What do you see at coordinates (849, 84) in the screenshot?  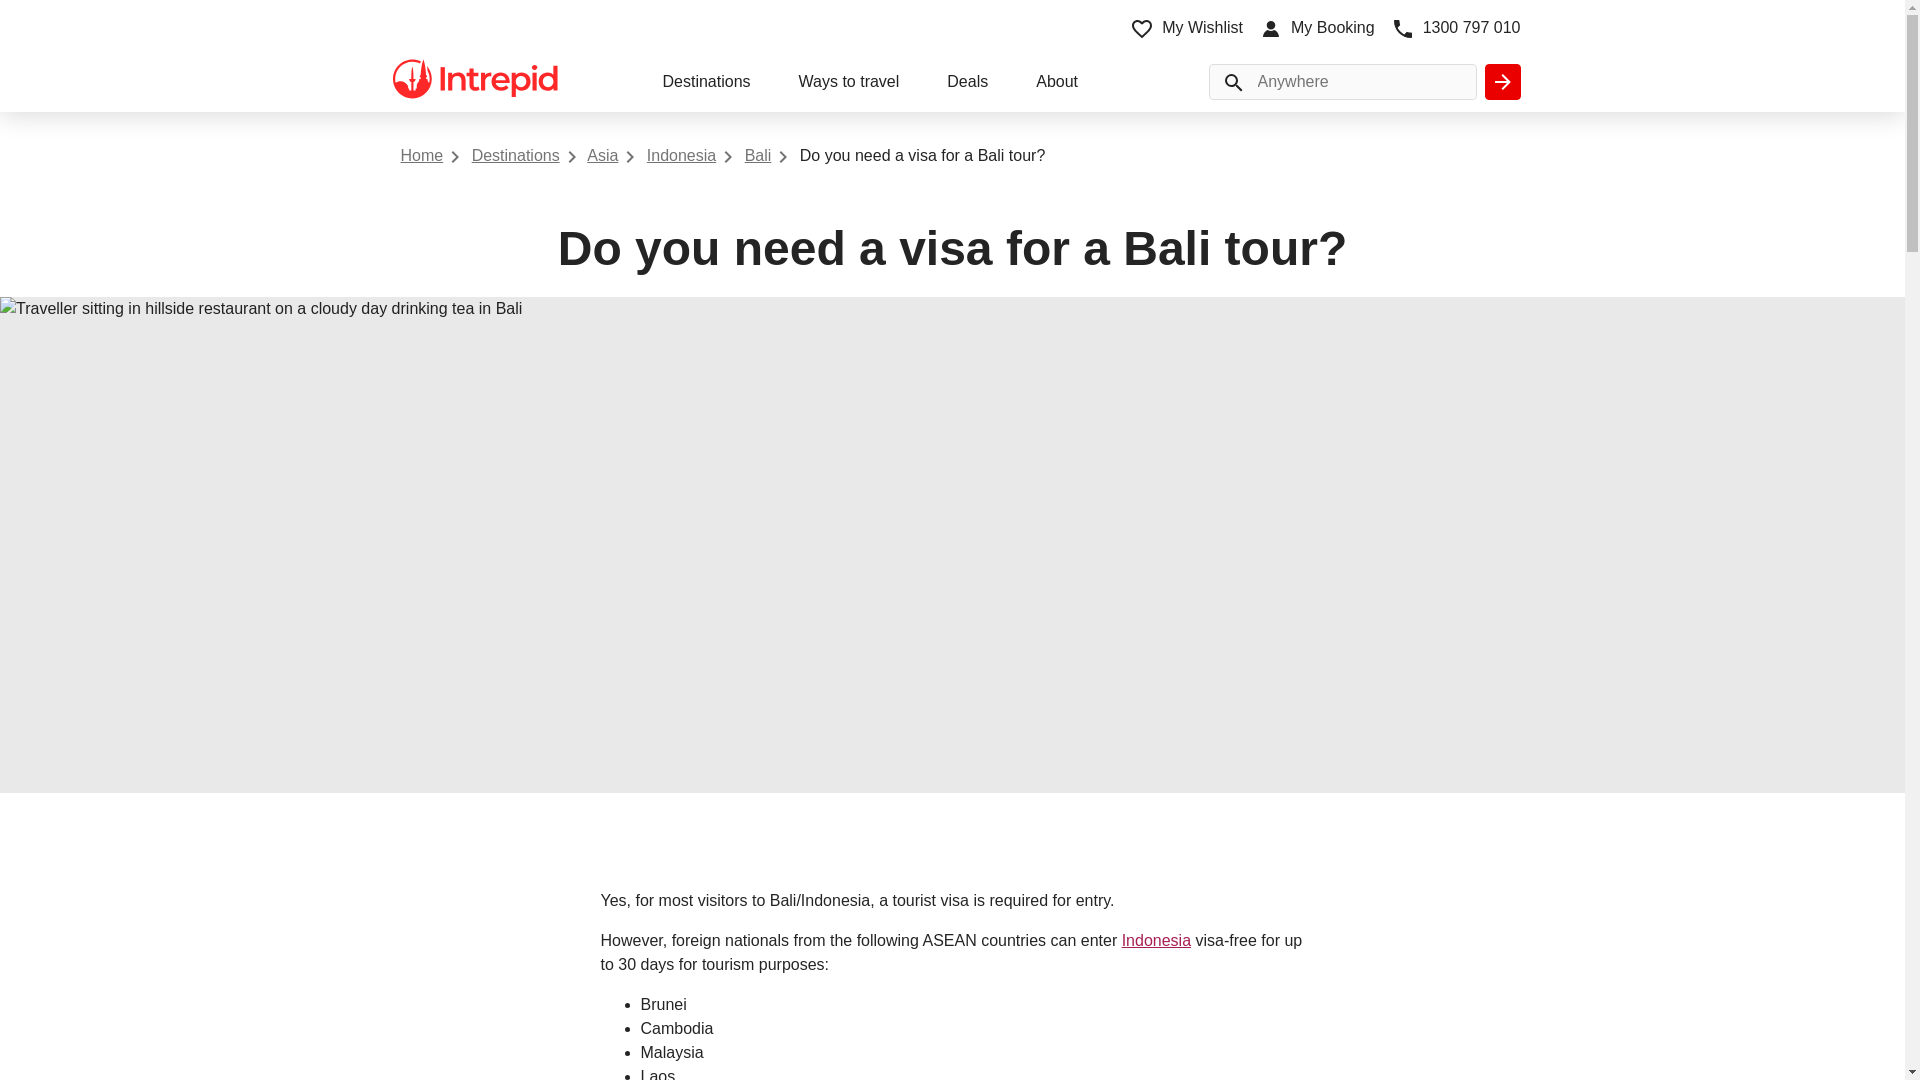 I see `Ways to travel` at bounding box center [849, 84].